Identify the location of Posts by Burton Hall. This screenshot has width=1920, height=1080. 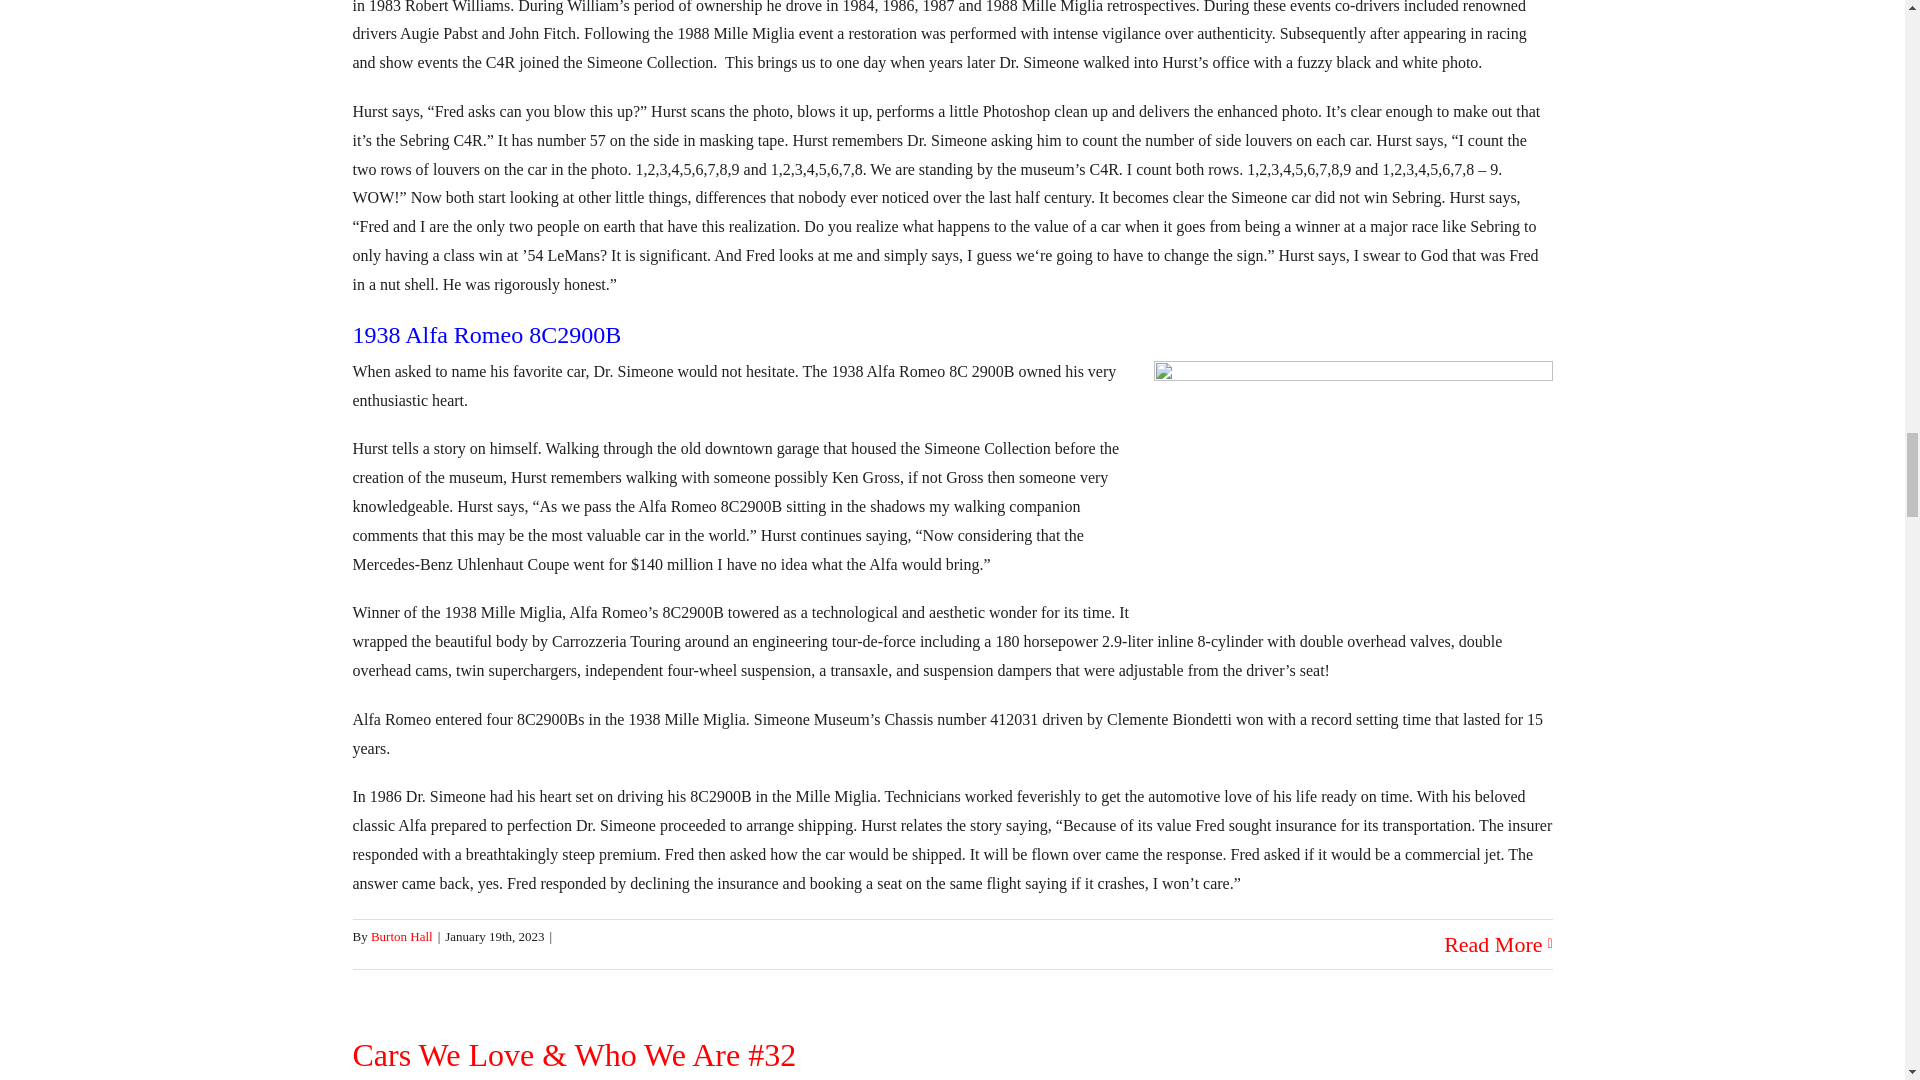
(402, 936).